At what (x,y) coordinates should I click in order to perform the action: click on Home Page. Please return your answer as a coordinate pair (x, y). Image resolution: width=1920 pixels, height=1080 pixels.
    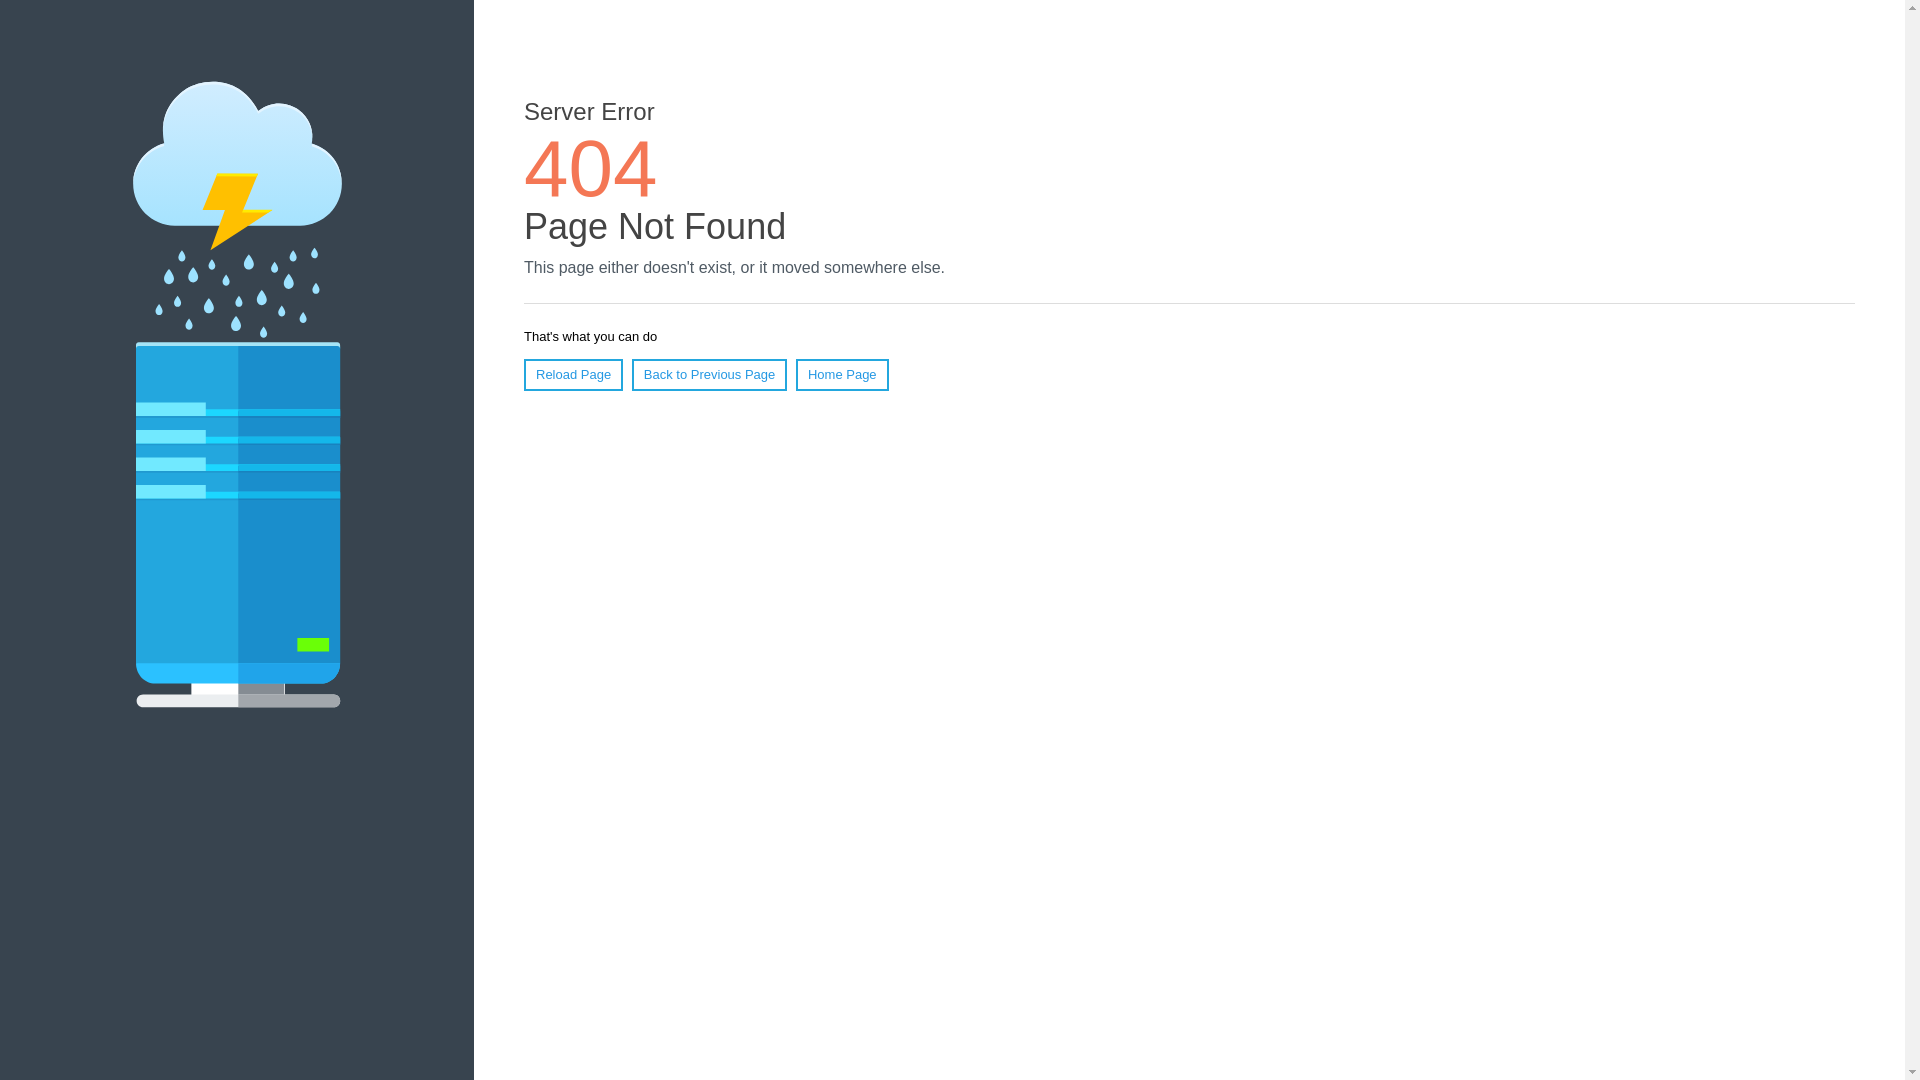
    Looking at the image, I should click on (842, 375).